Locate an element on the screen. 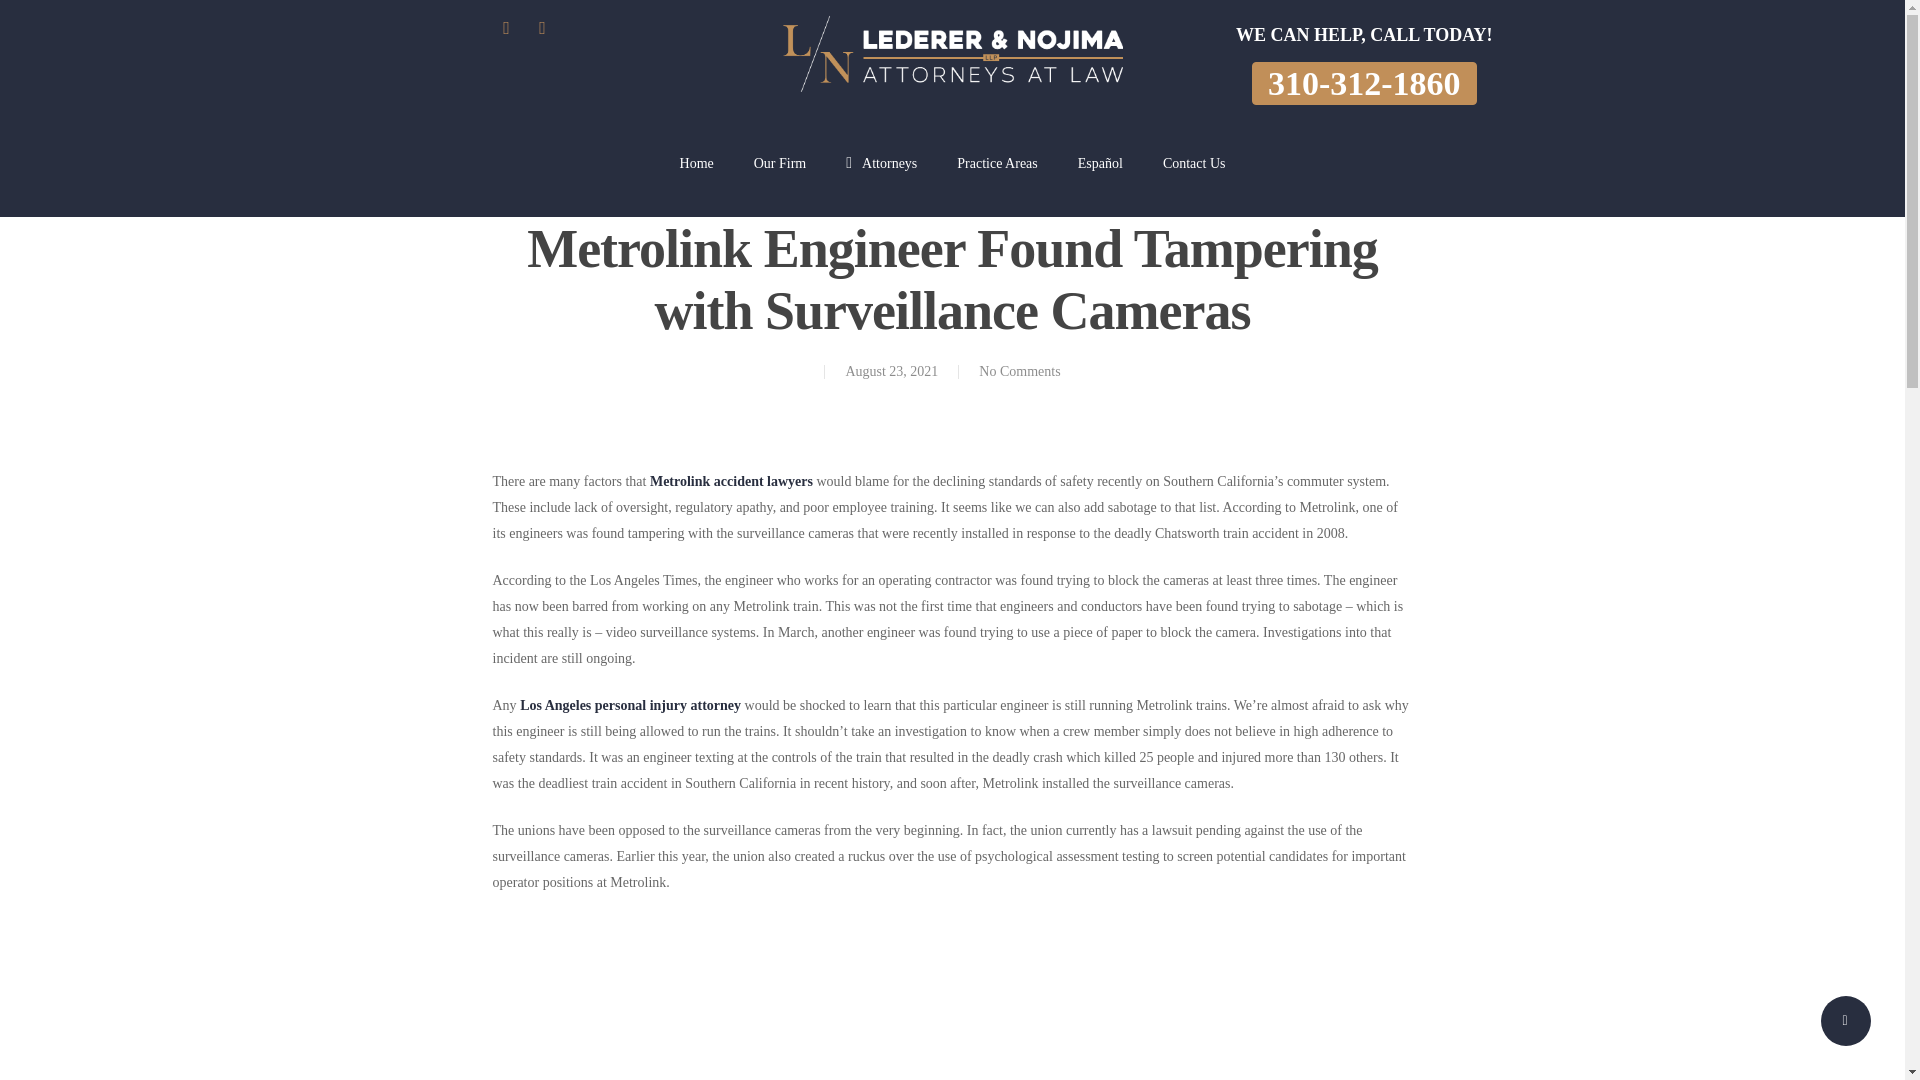  Los Angeles Train Accident Attorneys is located at coordinates (731, 482).